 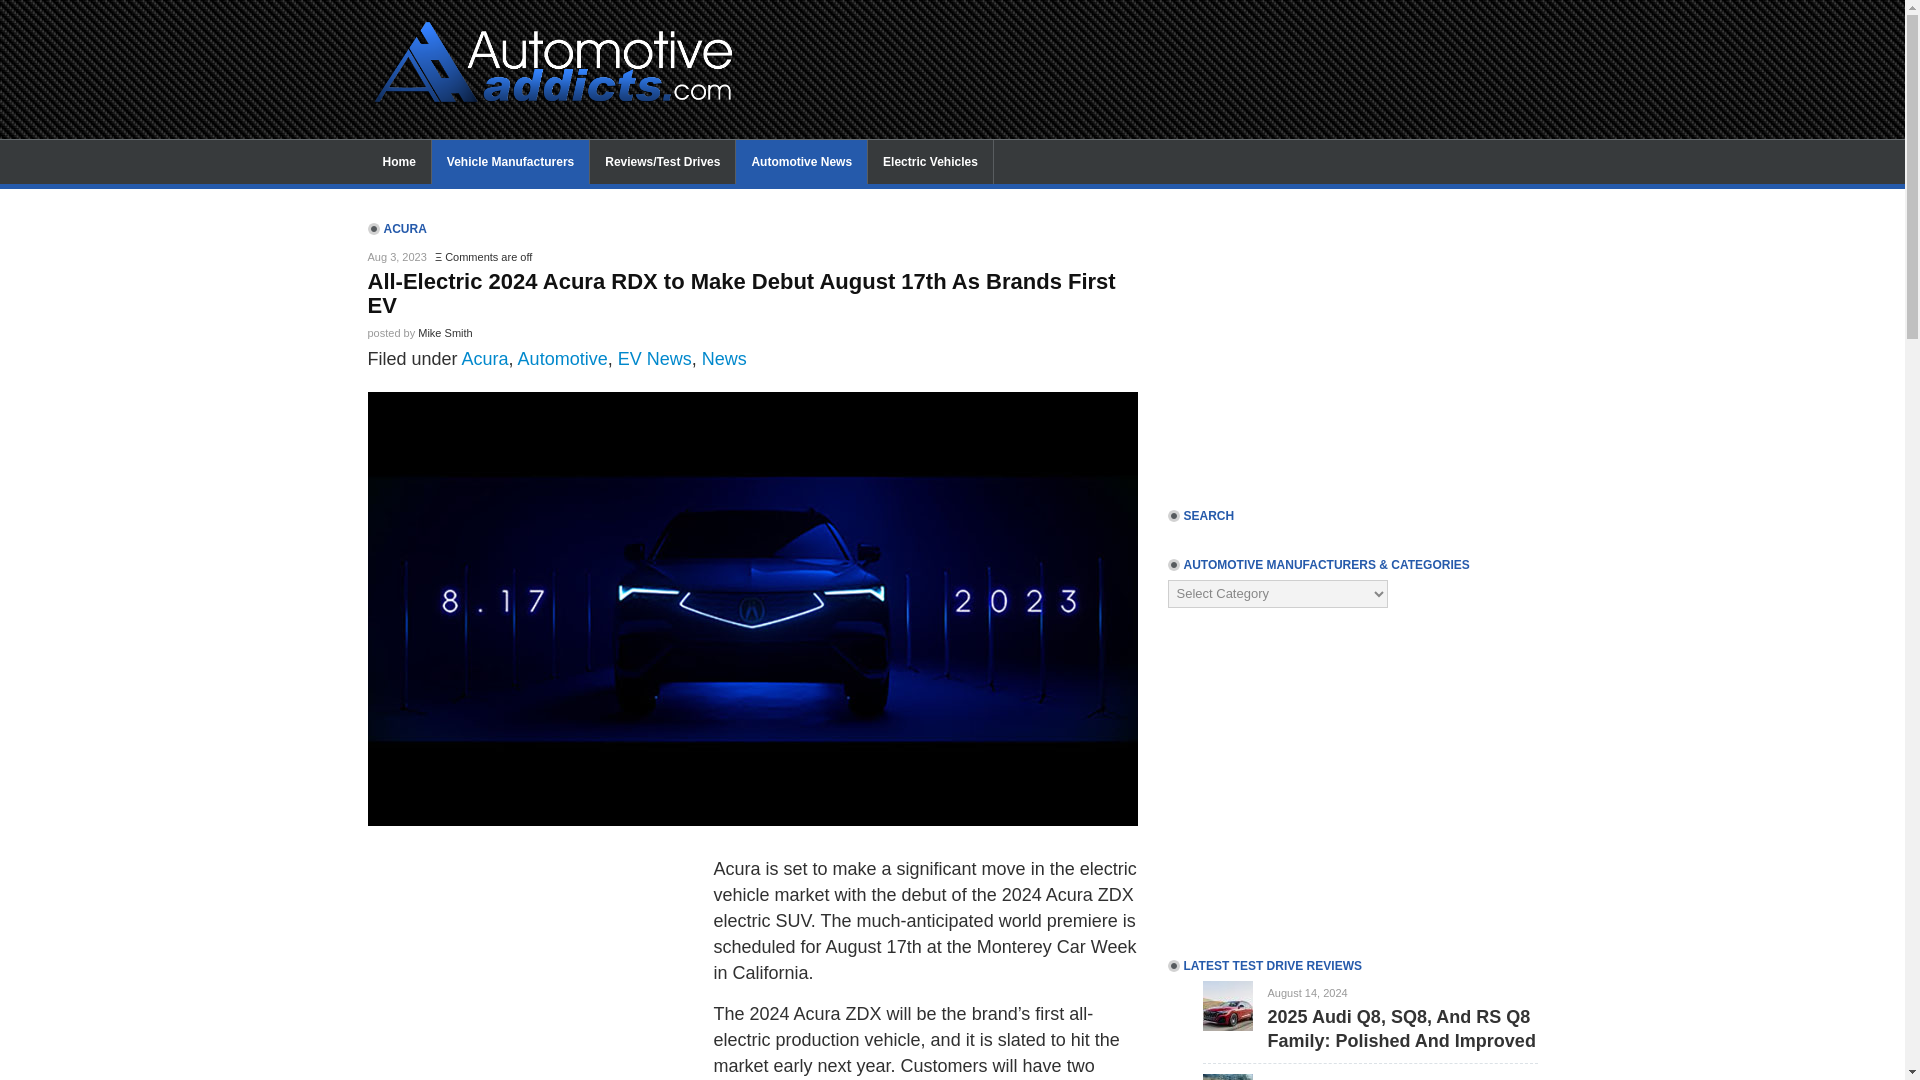 I want to click on Advertisement, so click(x=536, y=973).